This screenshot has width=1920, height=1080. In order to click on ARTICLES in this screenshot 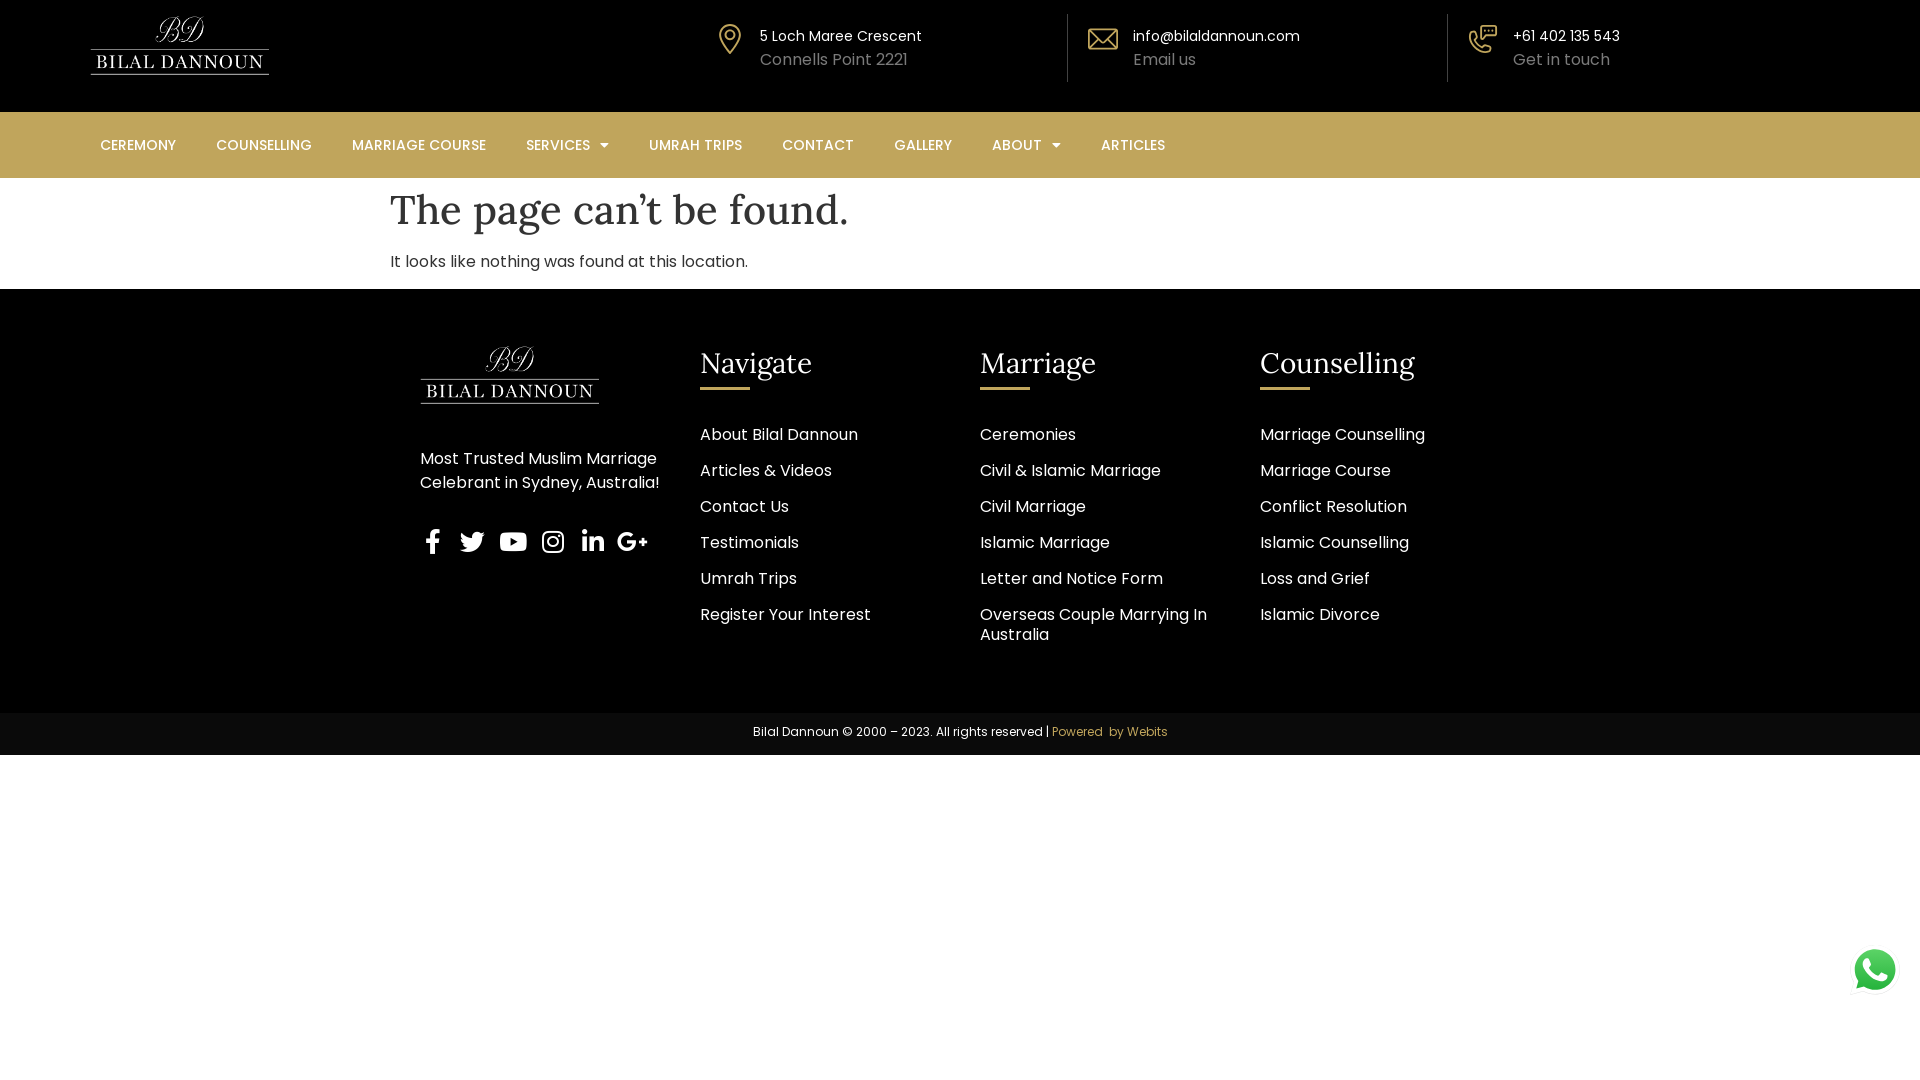, I will do `click(1133, 145)`.